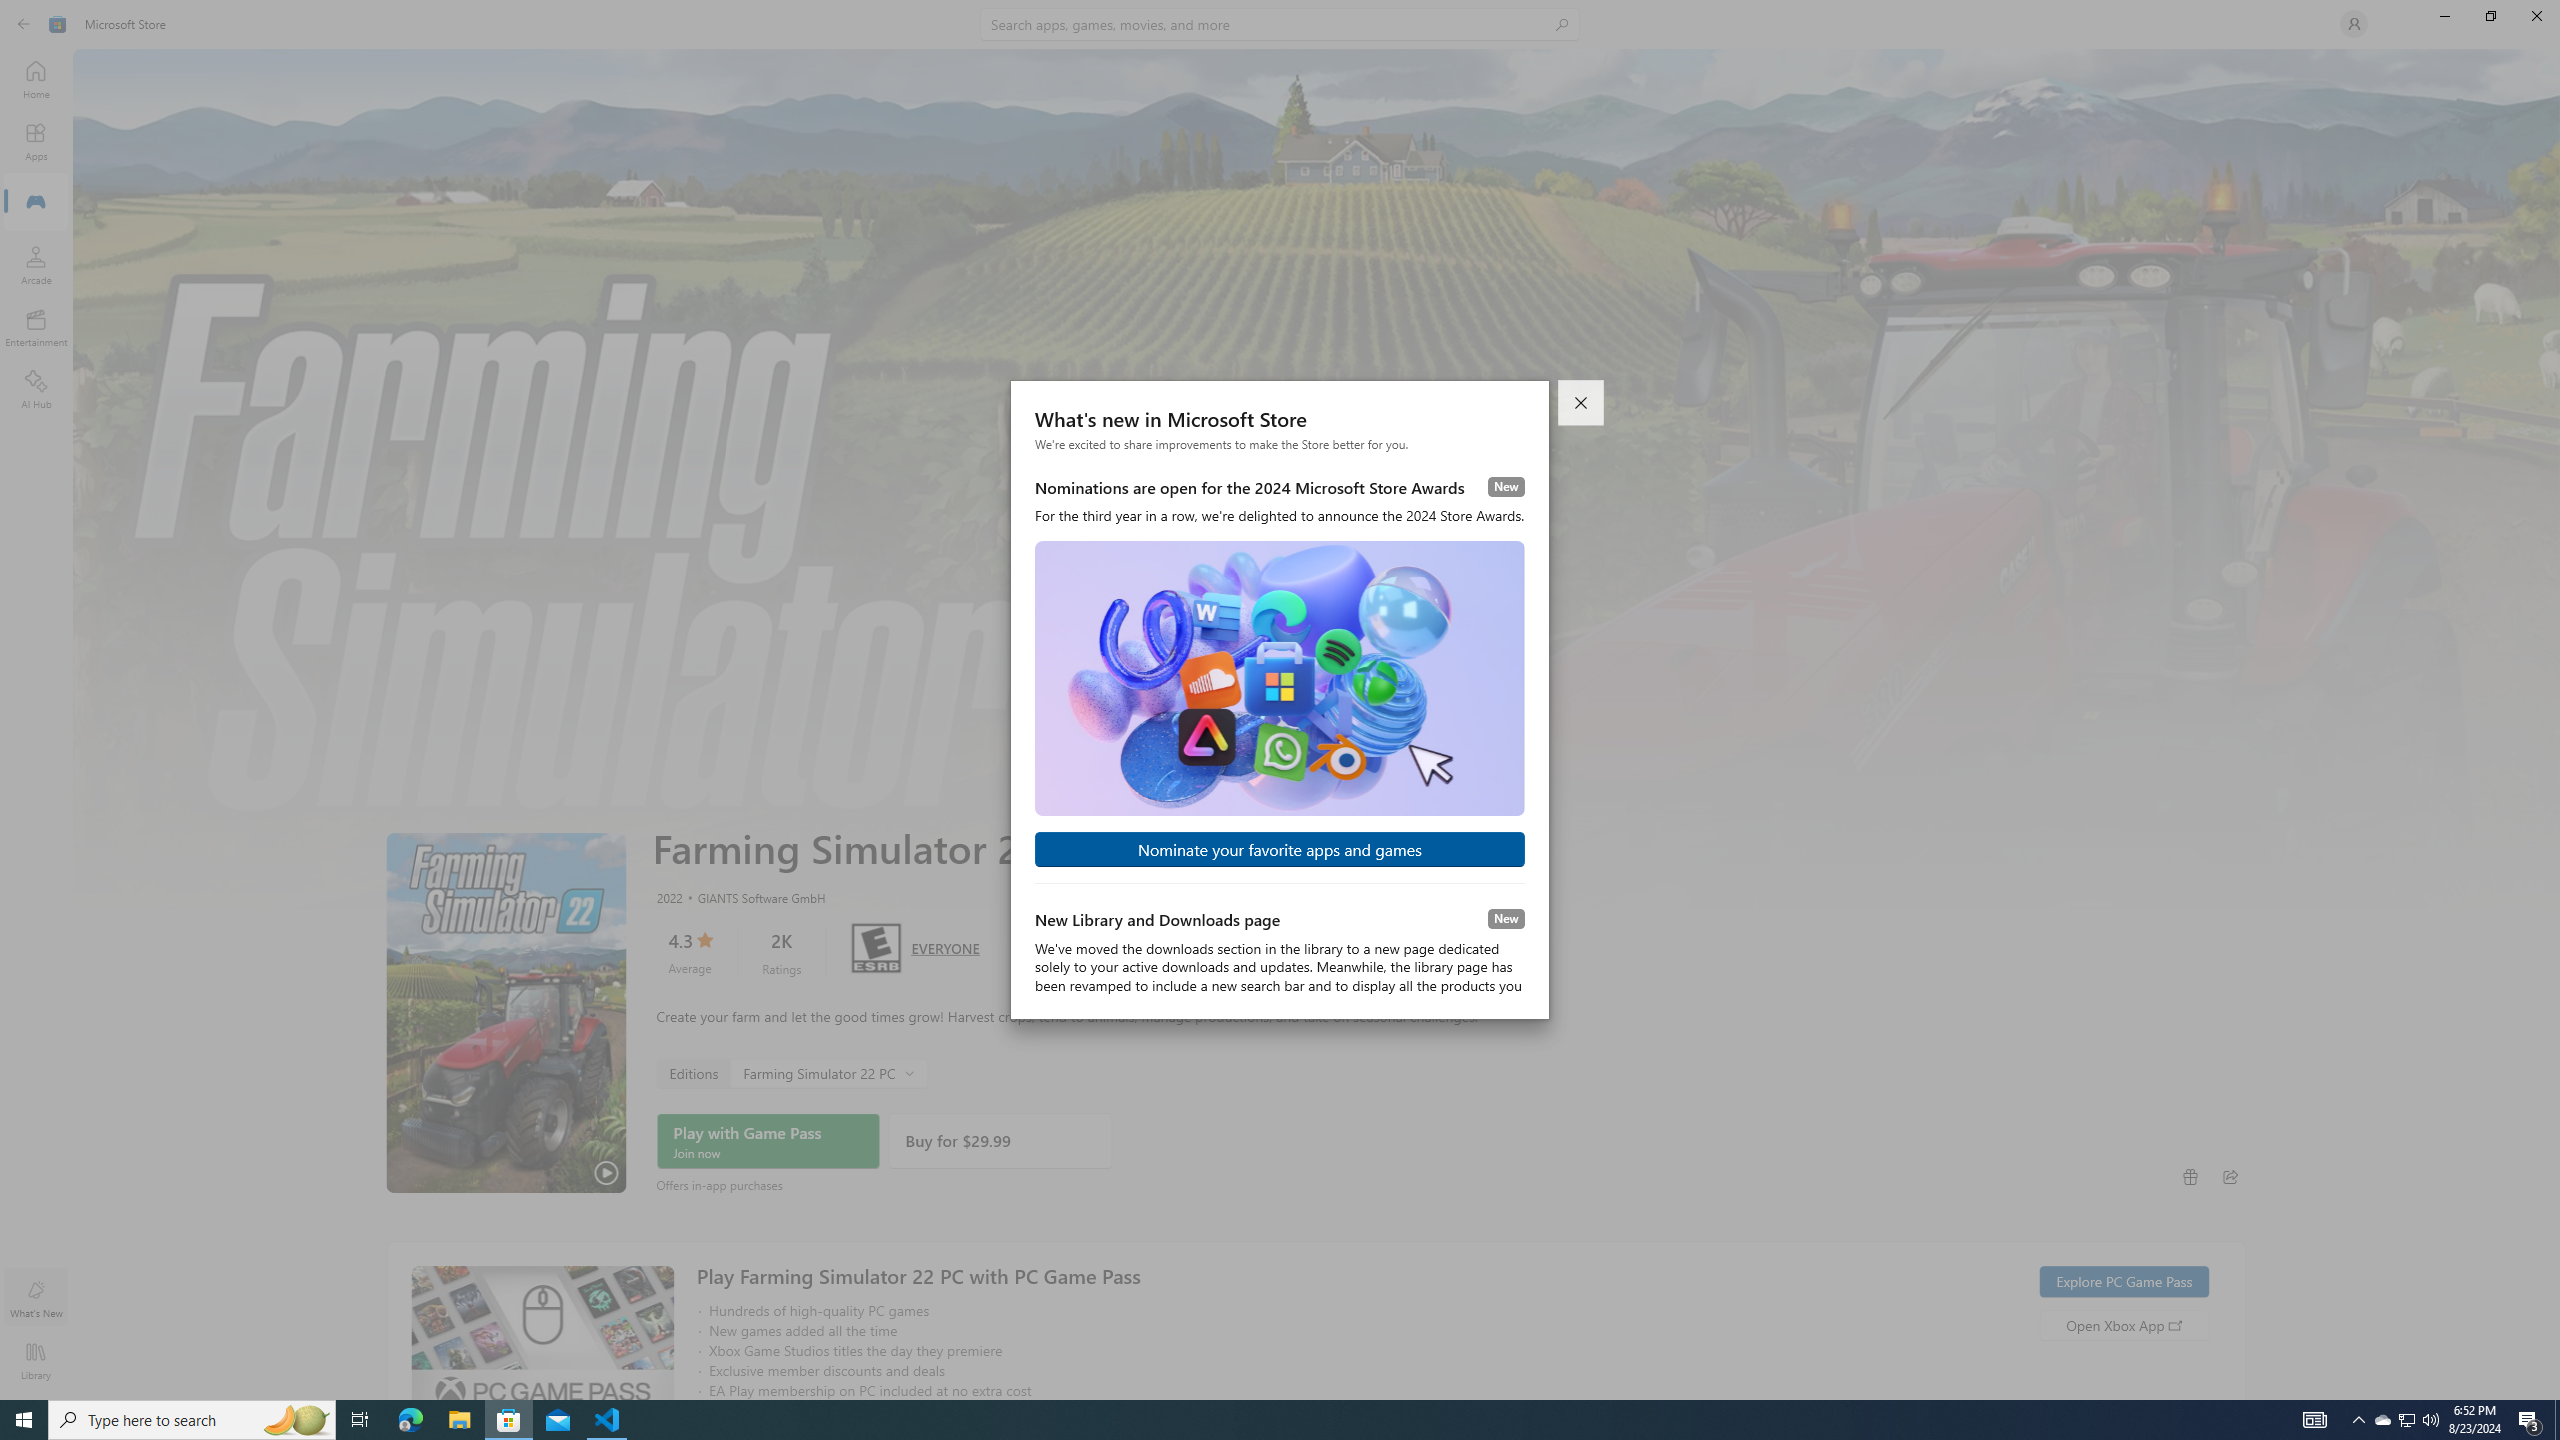 This screenshot has width=2560, height=1440. I want to click on 4.3 stars. Click to skip to ratings and reviews, so click(690, 952).